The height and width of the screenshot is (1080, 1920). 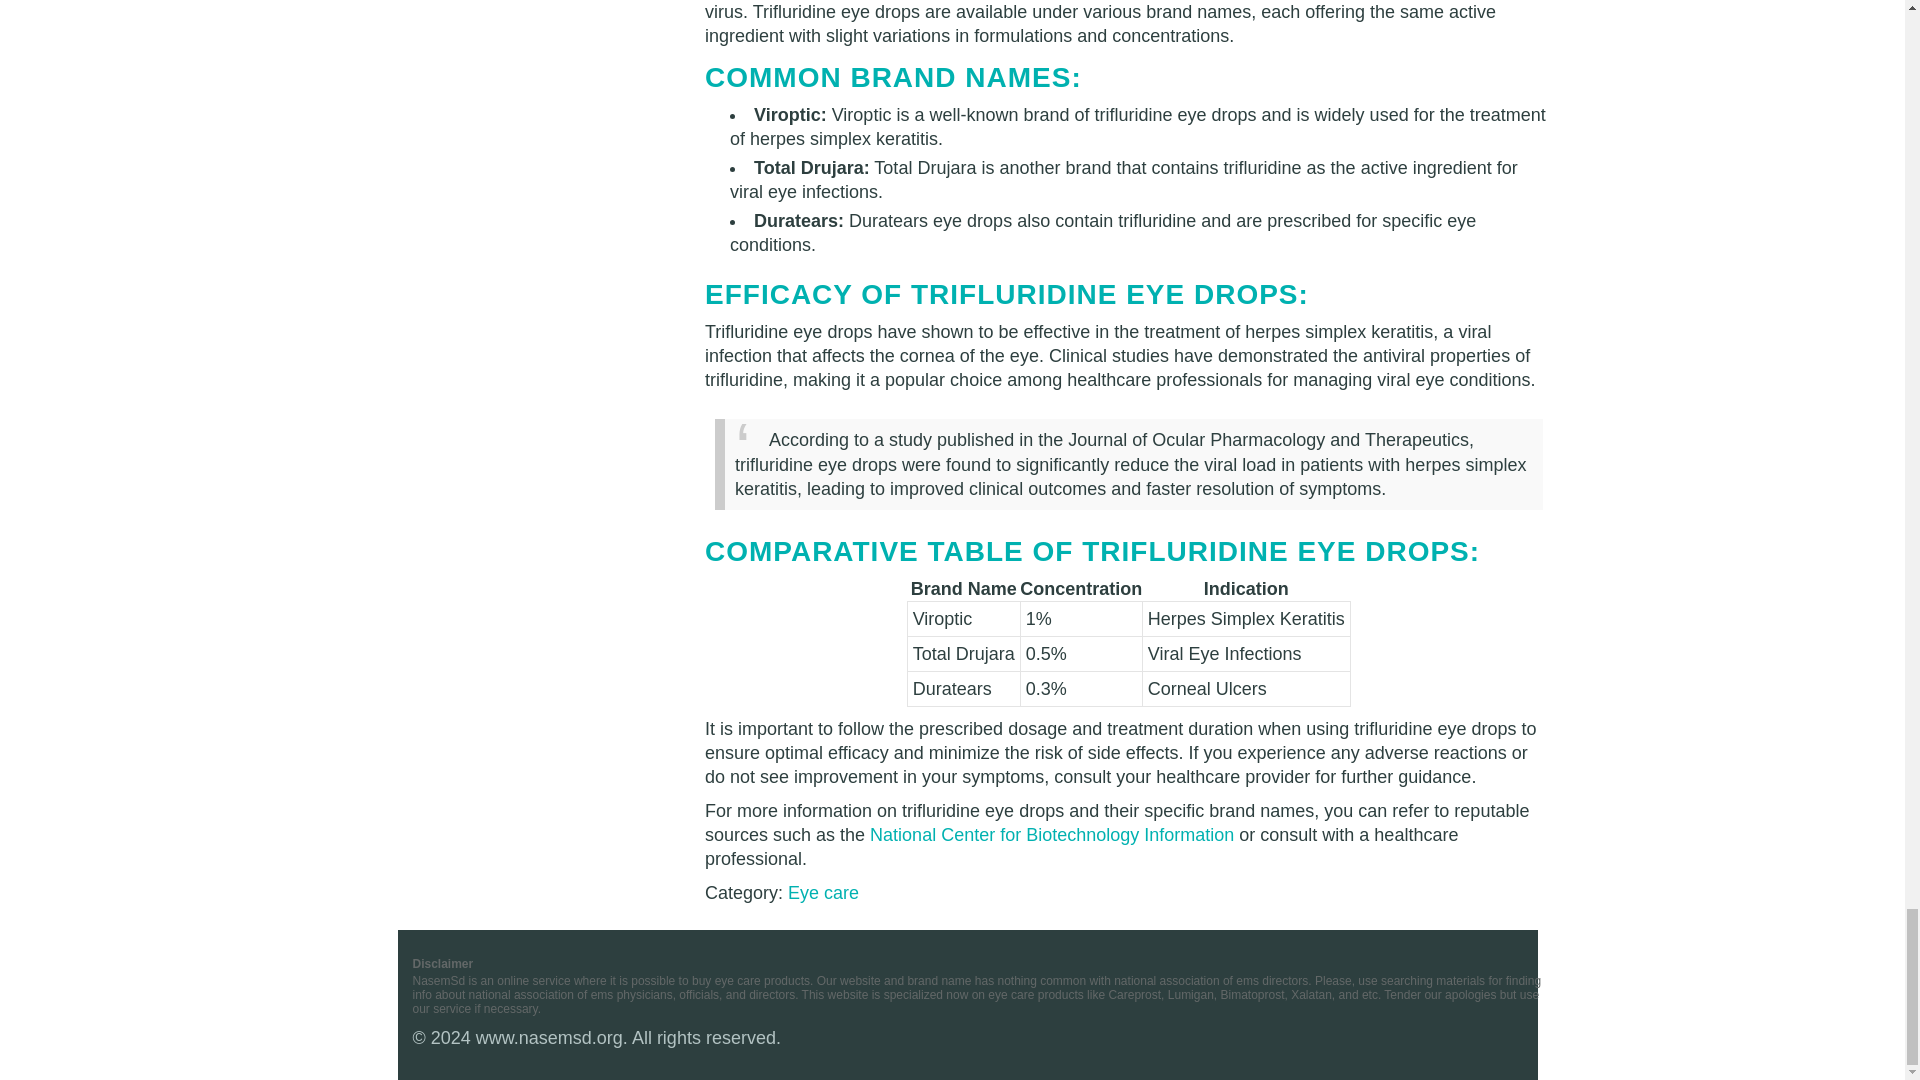 I want to click on Eye care, so click(x=822, y=892).